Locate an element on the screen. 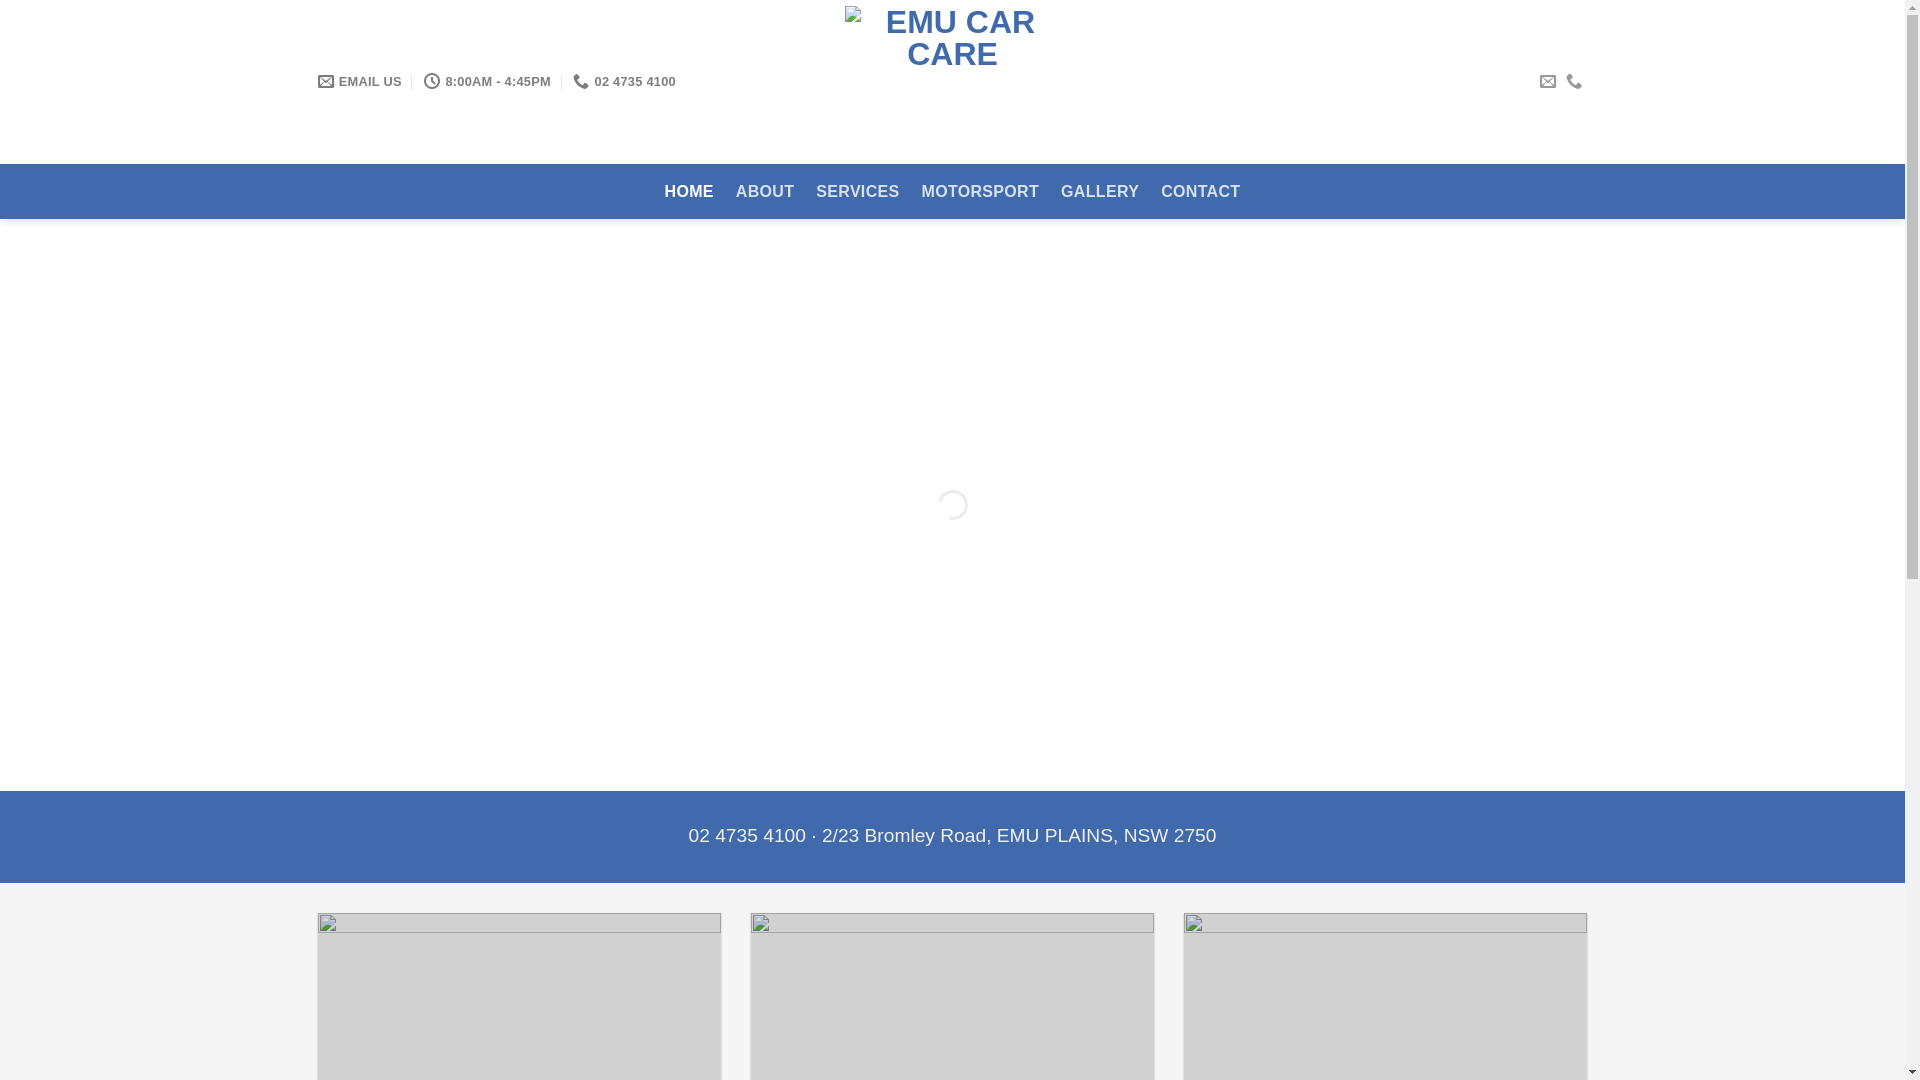 This screenshot has height=1080, width=1920. HOME is located at coordinates (690, 192).